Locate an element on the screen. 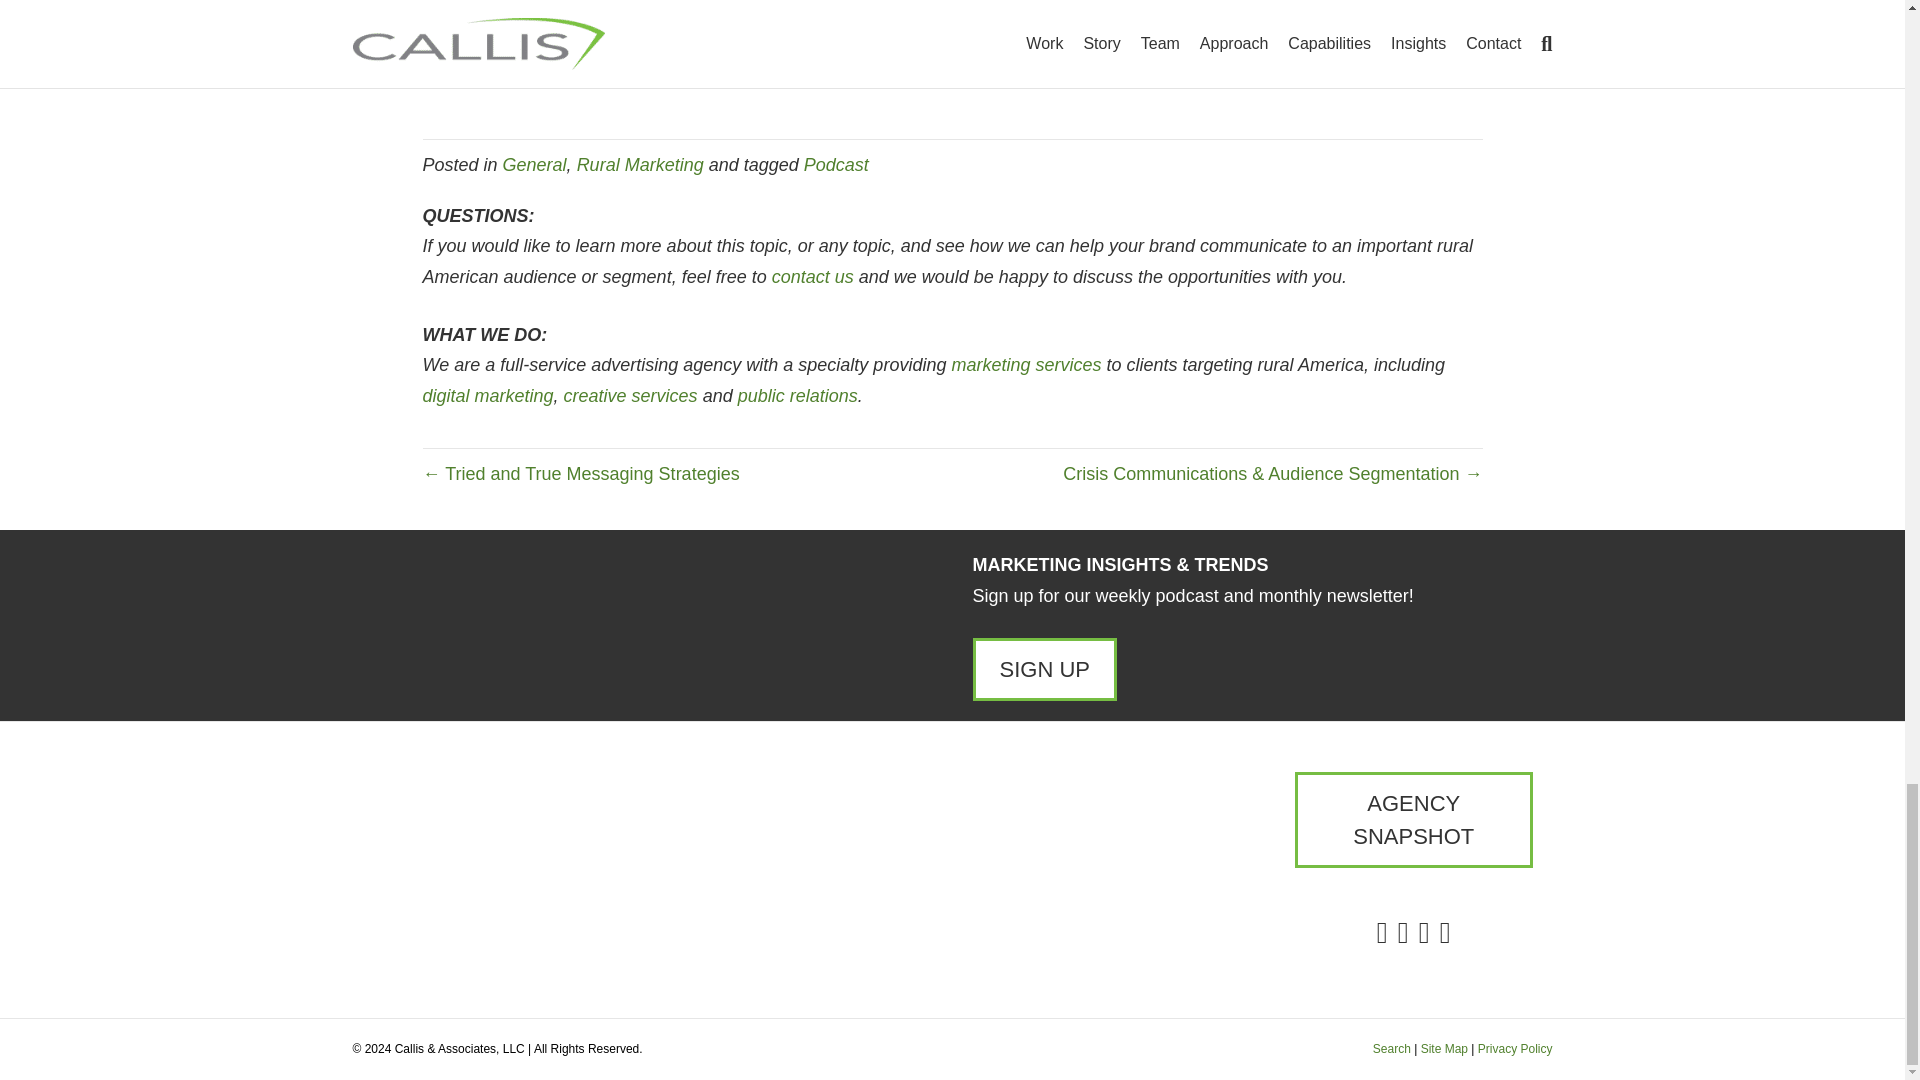  Rural Marketing is located at coordinates (640, 164).